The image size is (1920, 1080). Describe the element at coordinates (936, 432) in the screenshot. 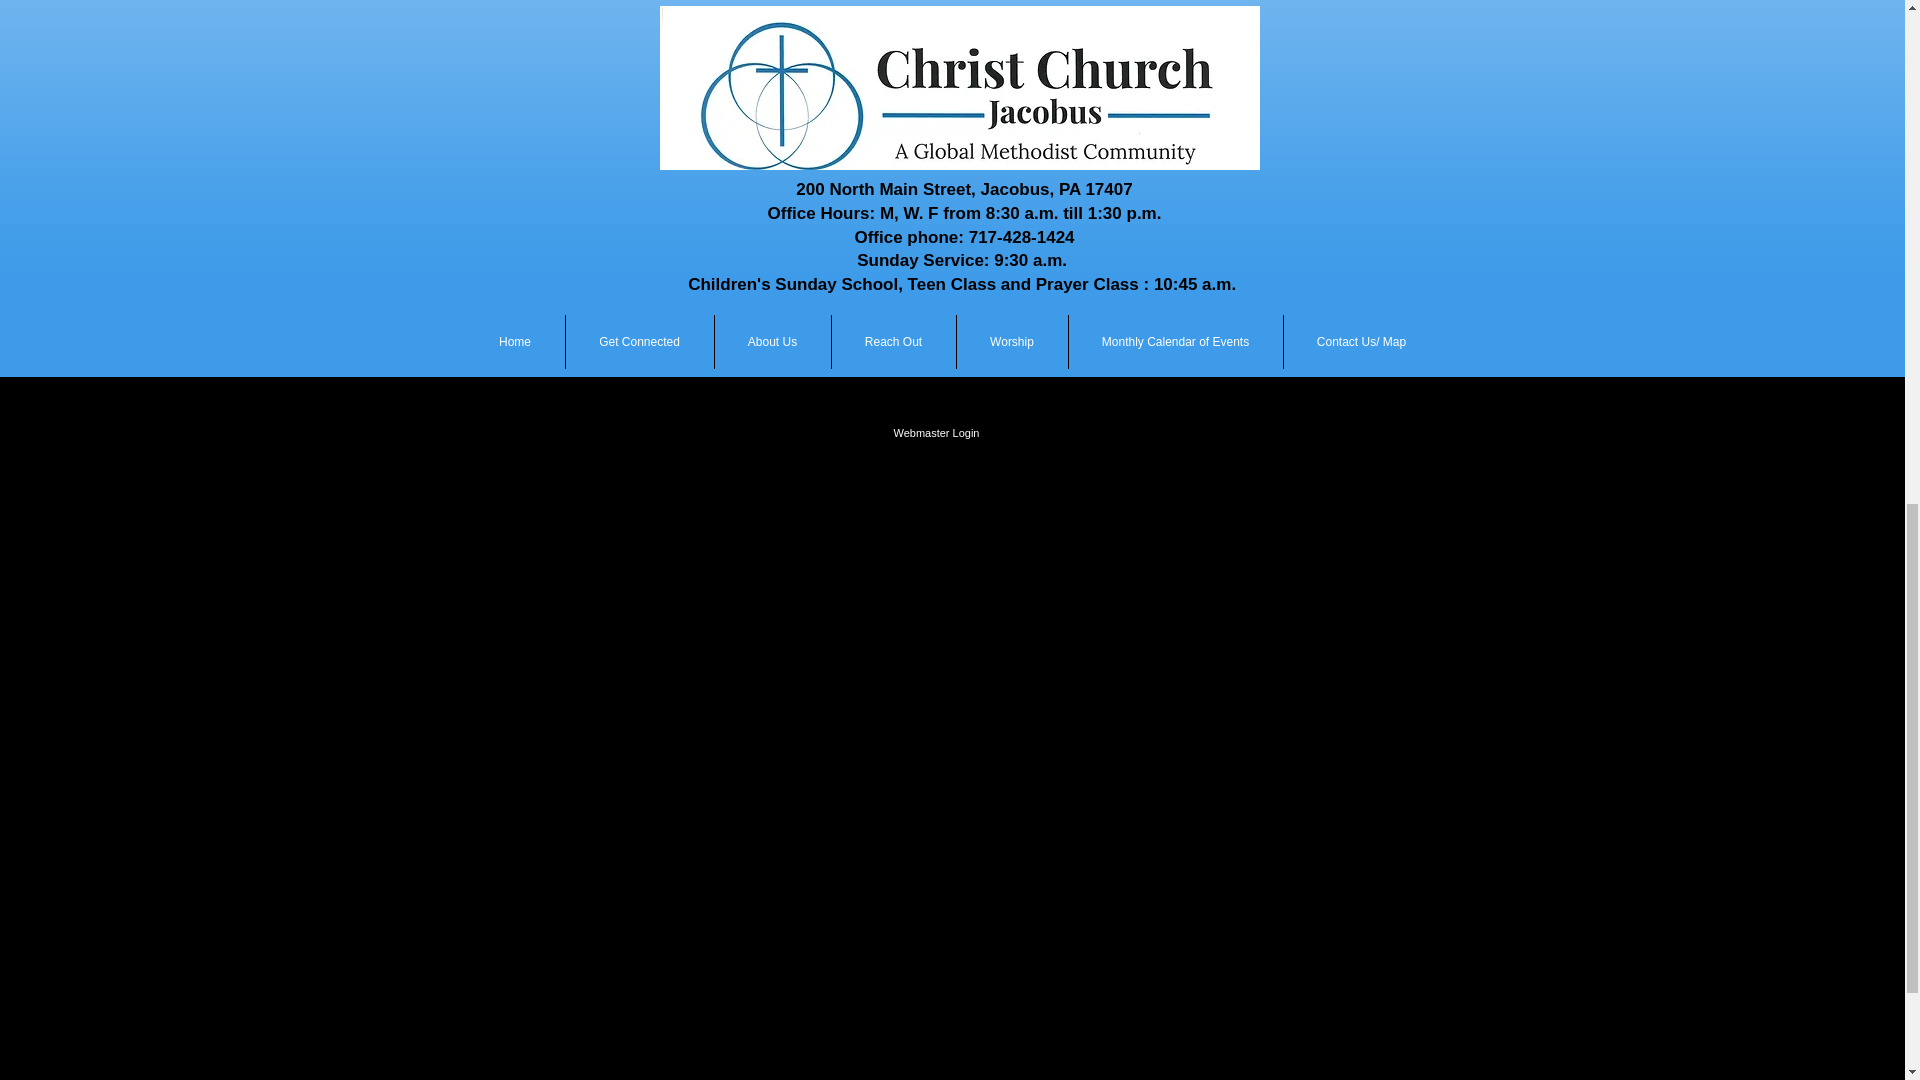

I see `Webmaster Login` at that location.